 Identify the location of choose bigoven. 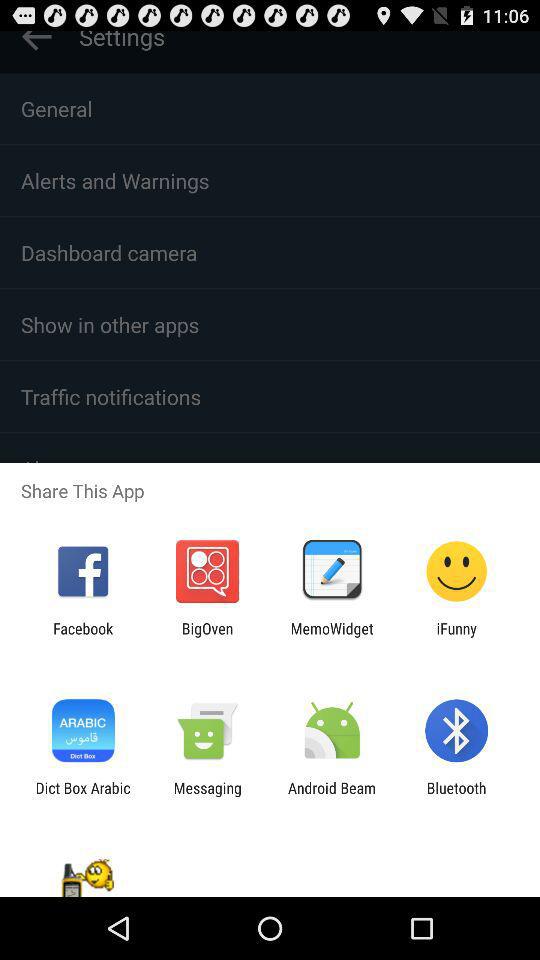
(207, 637).